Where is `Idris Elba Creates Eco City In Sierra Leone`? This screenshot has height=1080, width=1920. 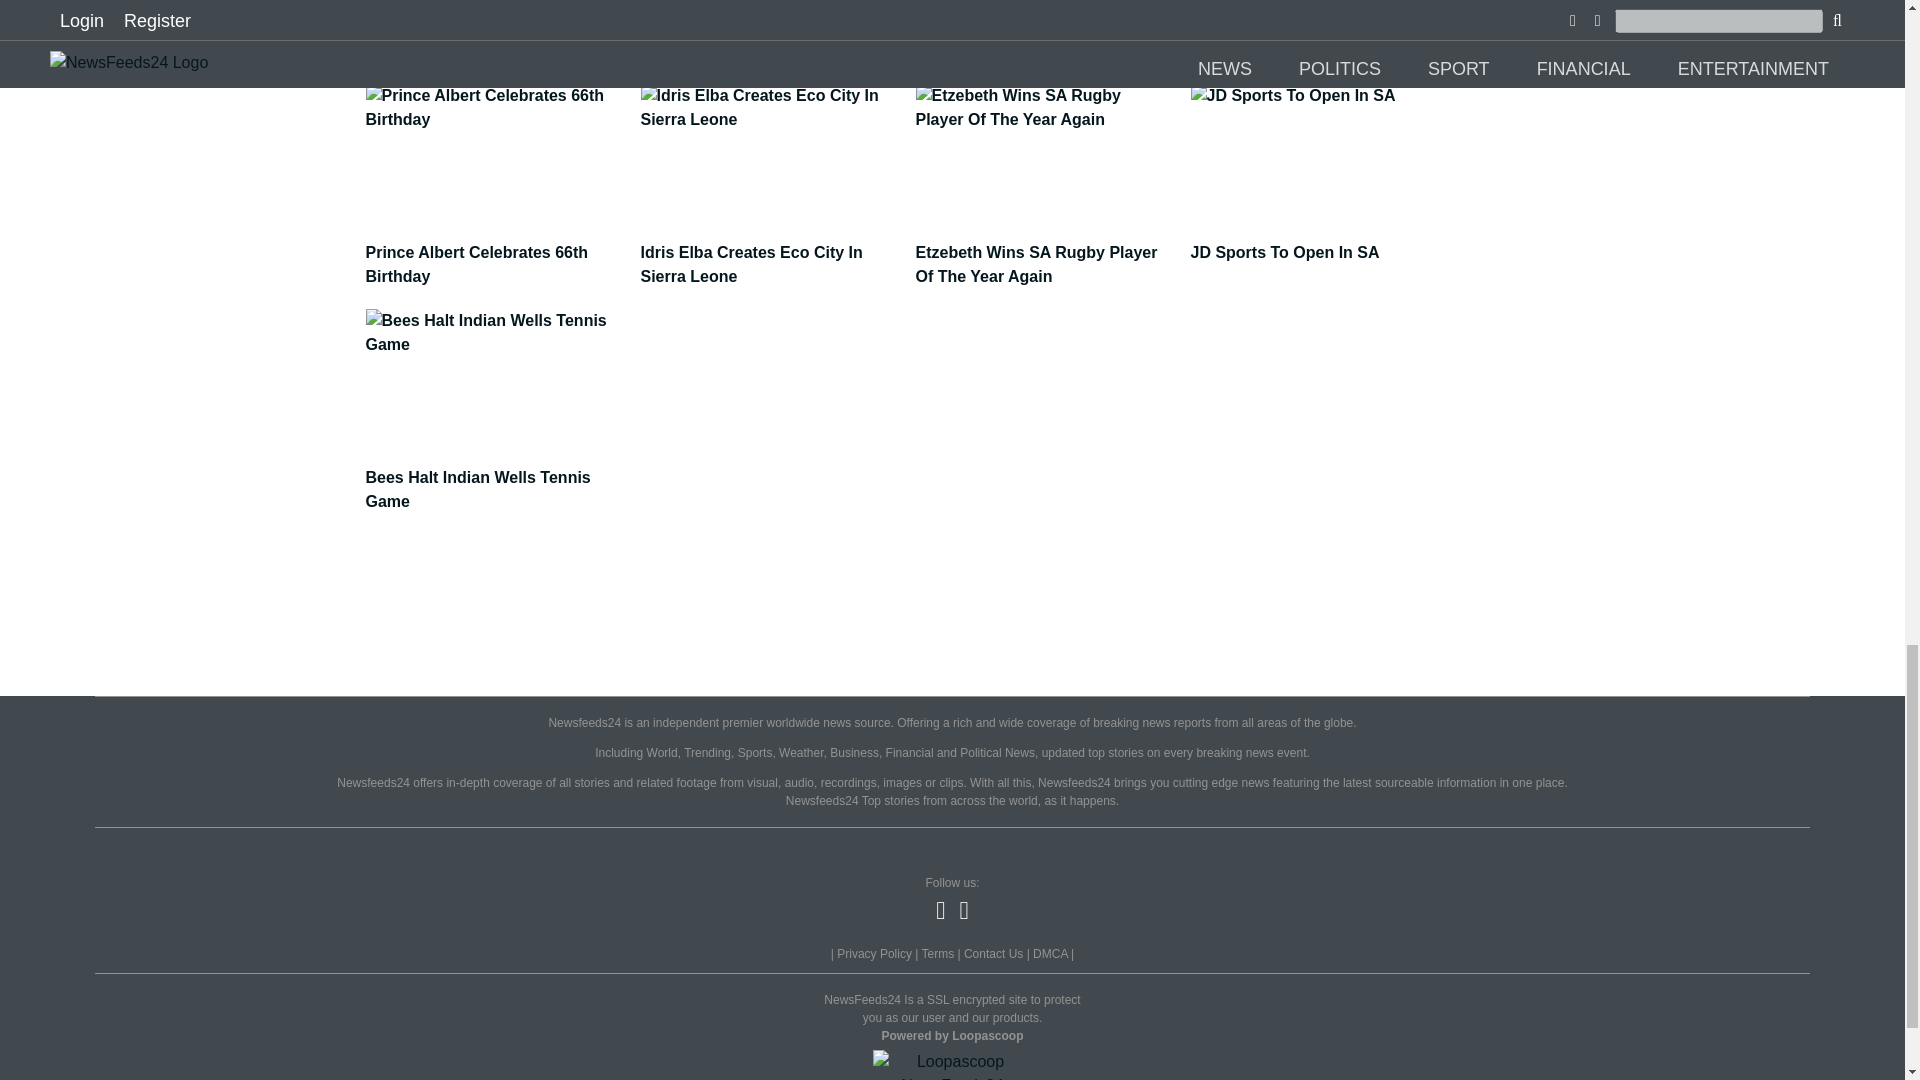 Idris Elba Creates Eco City In Sierra Leone is located at coordinates (770, 254).